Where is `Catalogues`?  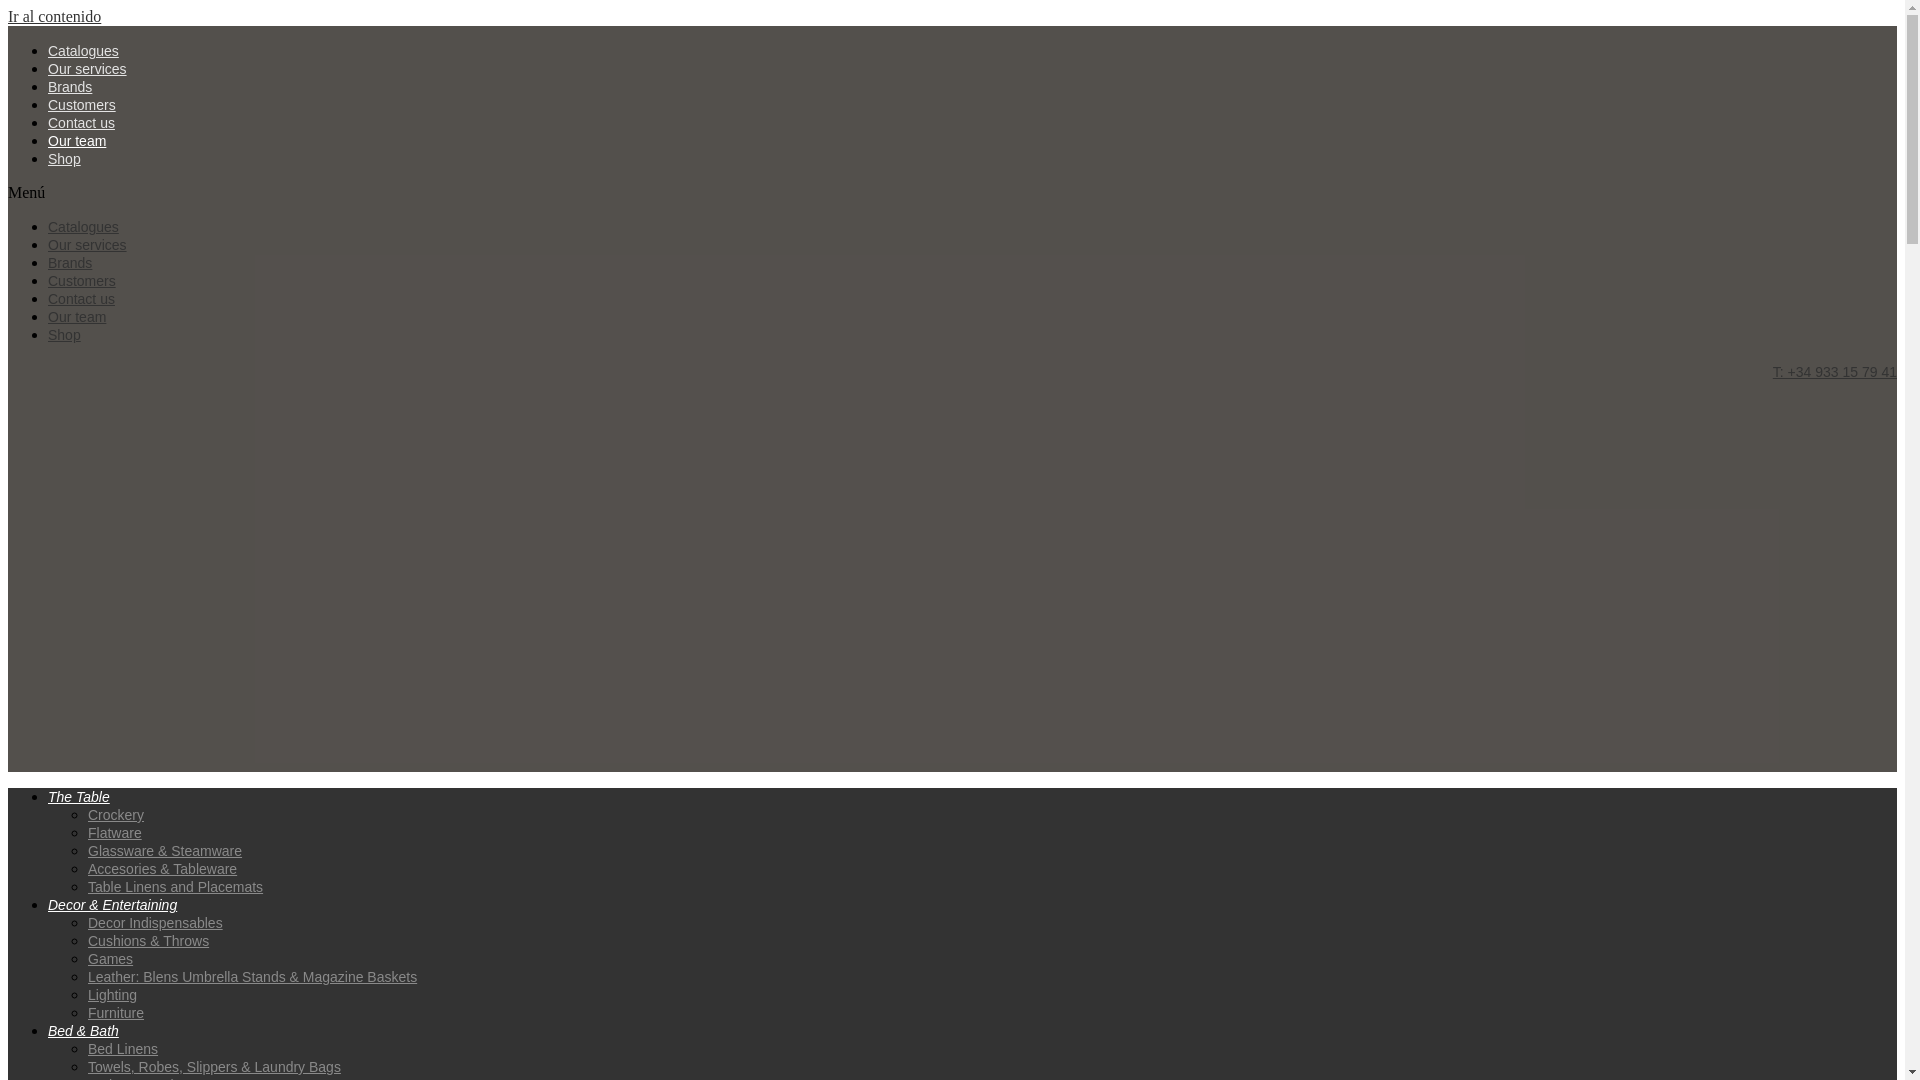 Catalogues is located at coordinates (84, 51).